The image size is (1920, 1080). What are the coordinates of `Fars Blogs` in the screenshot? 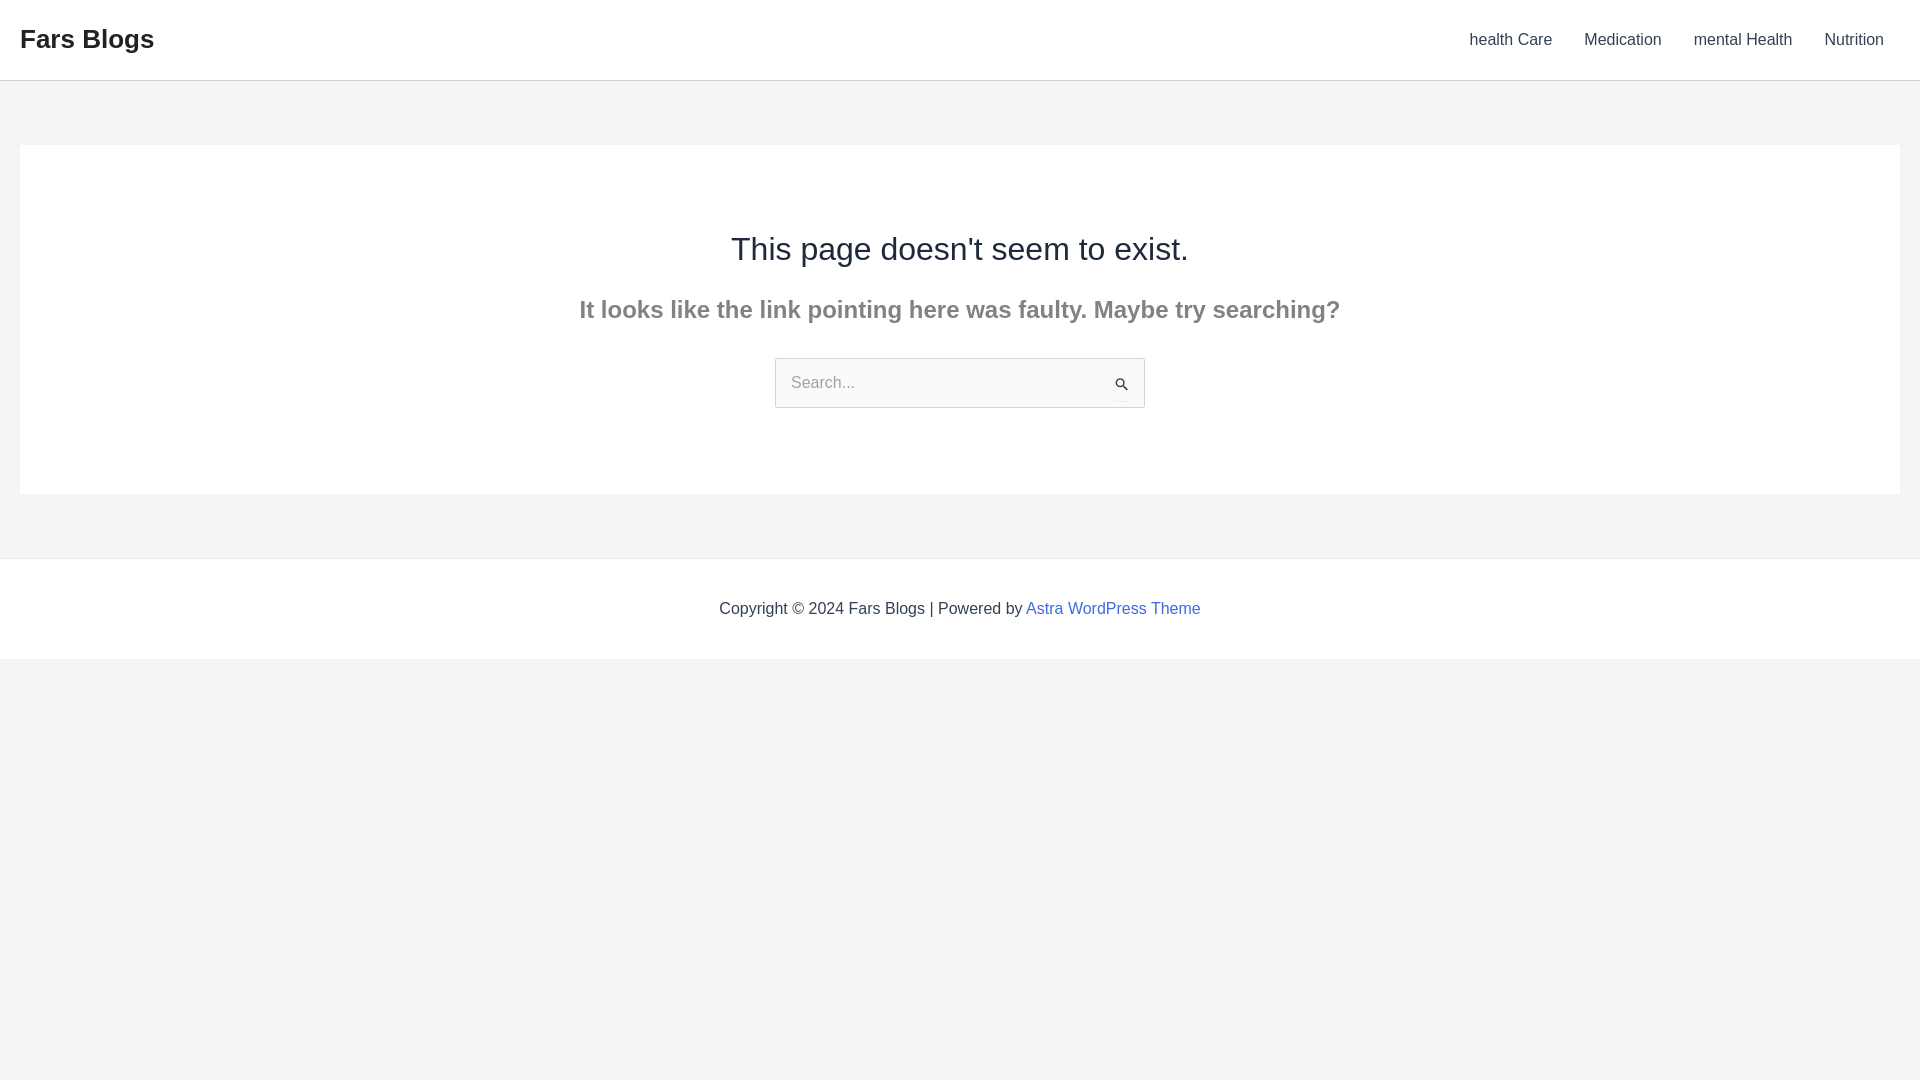 It's located at (86, 38).